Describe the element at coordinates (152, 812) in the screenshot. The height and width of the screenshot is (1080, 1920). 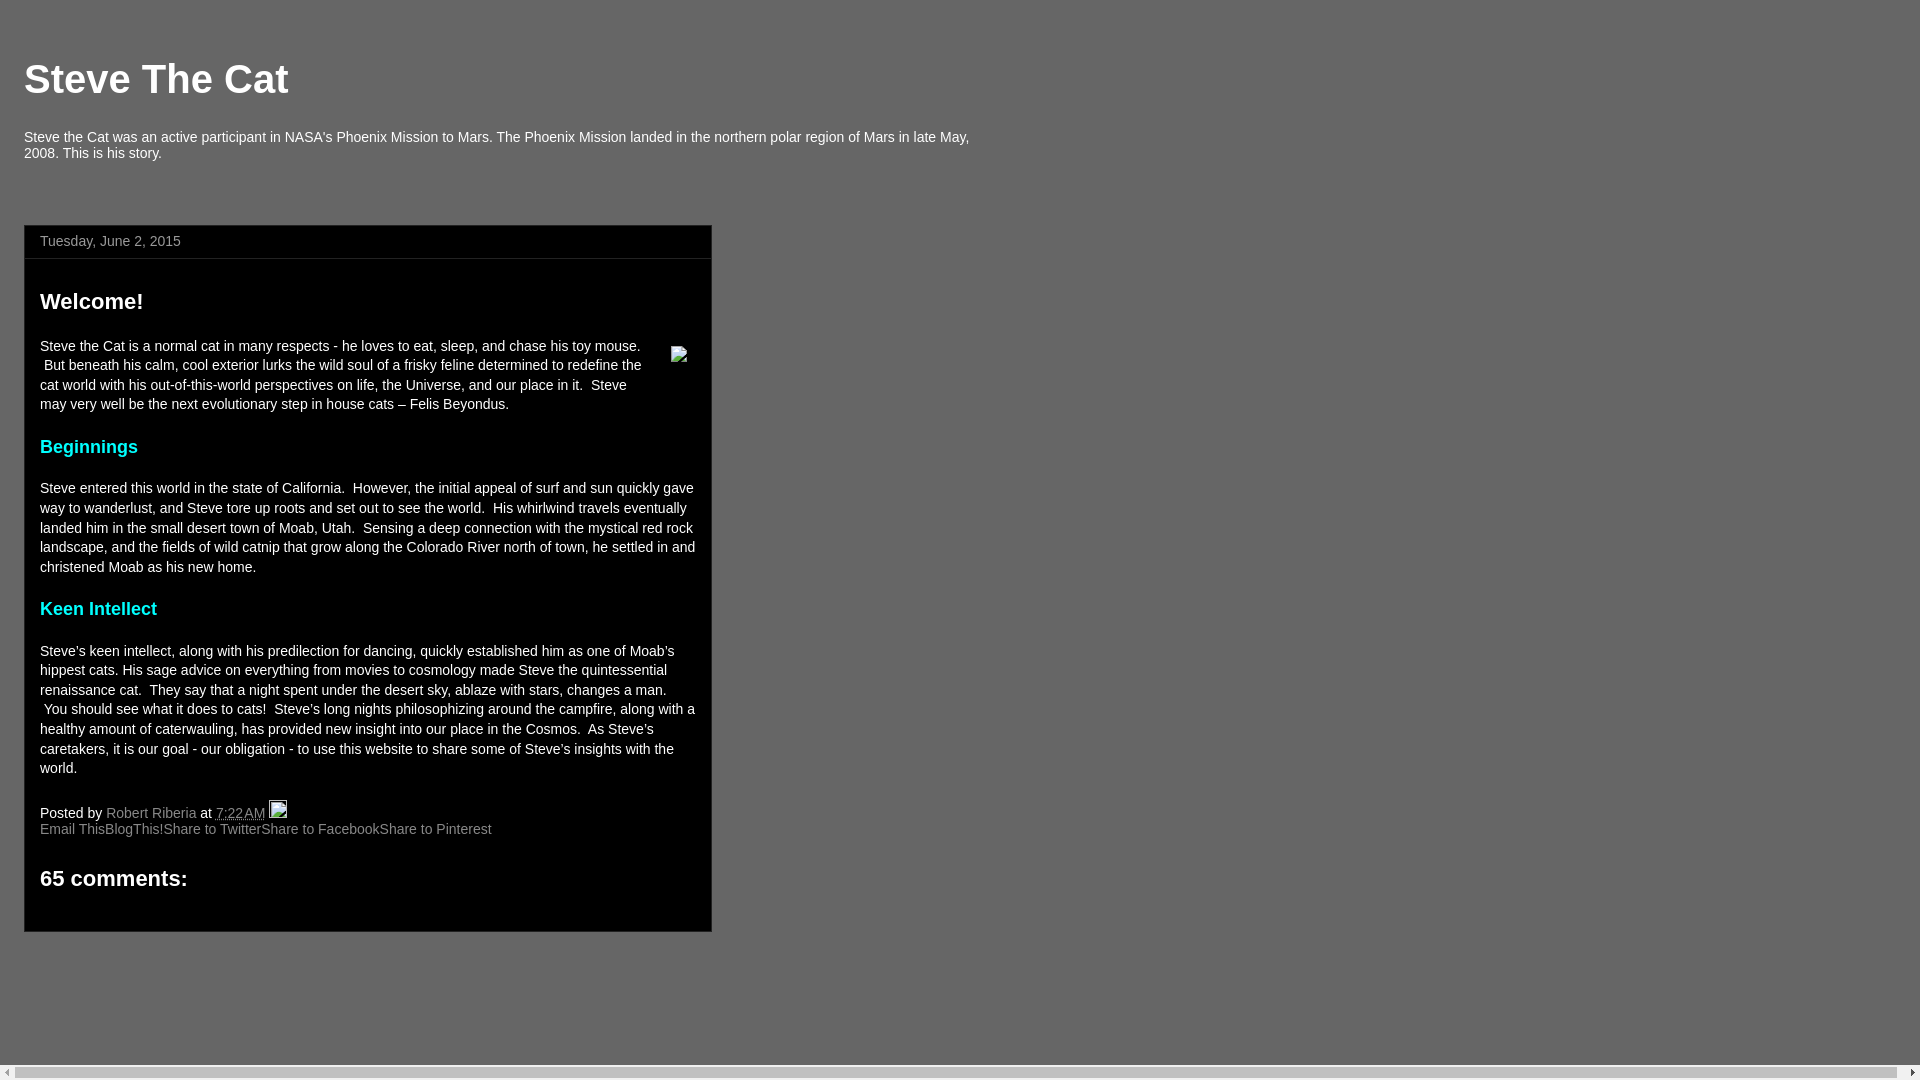
I see `author profile` at that location.